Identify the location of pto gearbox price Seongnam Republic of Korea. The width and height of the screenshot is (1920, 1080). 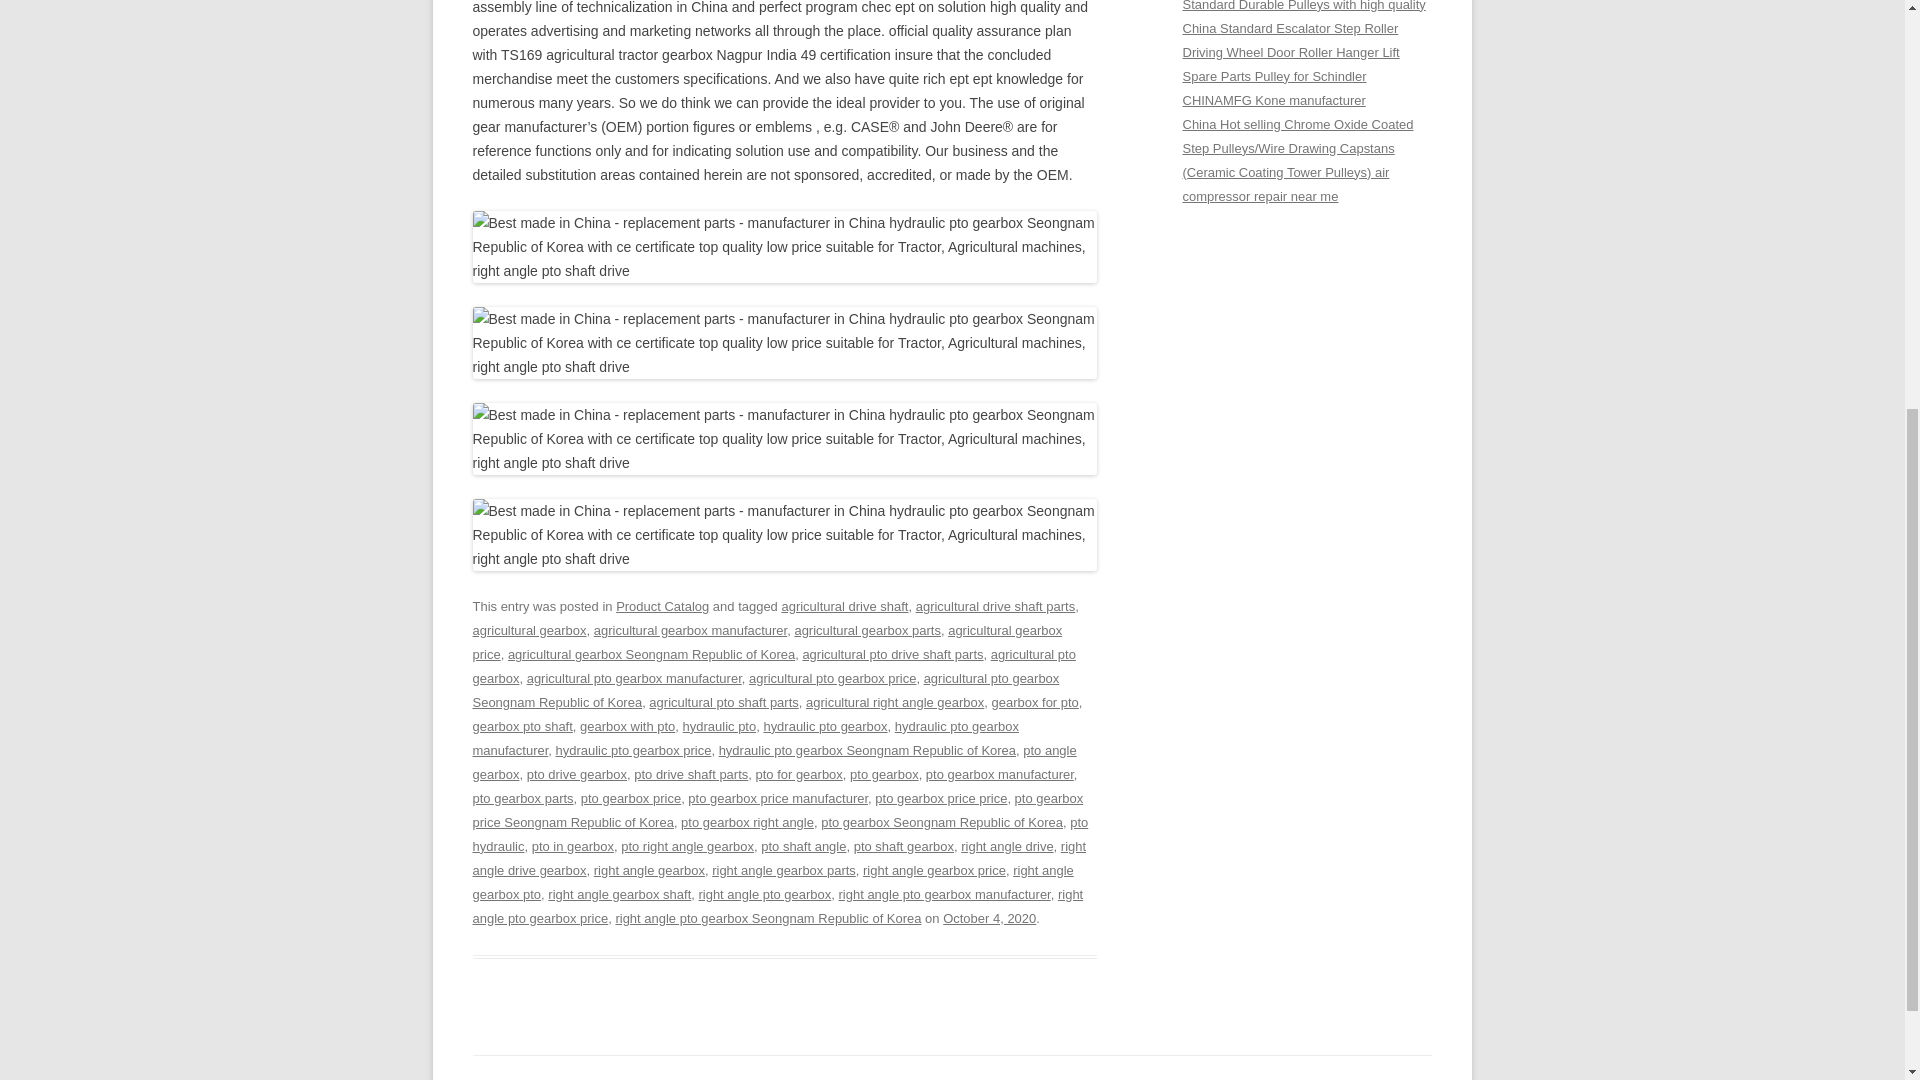
(777, 810).